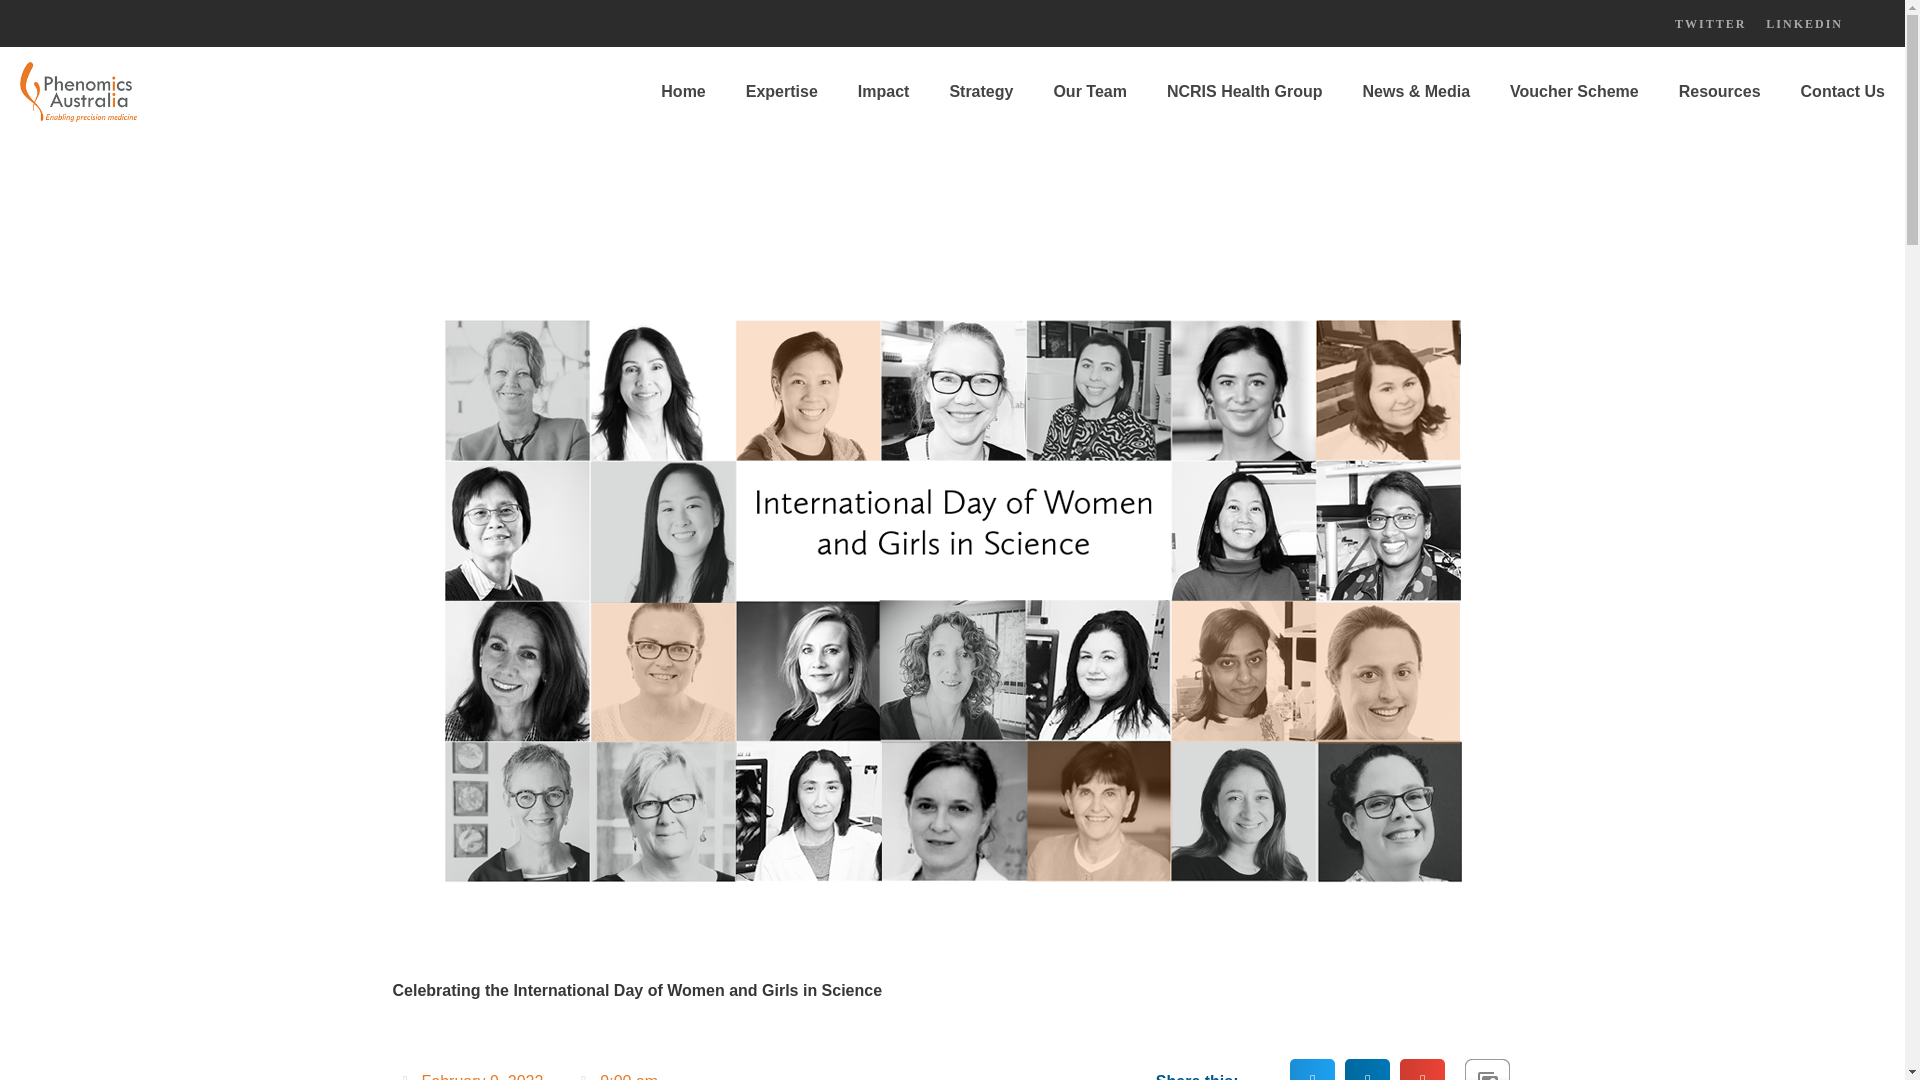 The image size is (1920, 1080). I want to click on TWITTER, so click(1710, 24).